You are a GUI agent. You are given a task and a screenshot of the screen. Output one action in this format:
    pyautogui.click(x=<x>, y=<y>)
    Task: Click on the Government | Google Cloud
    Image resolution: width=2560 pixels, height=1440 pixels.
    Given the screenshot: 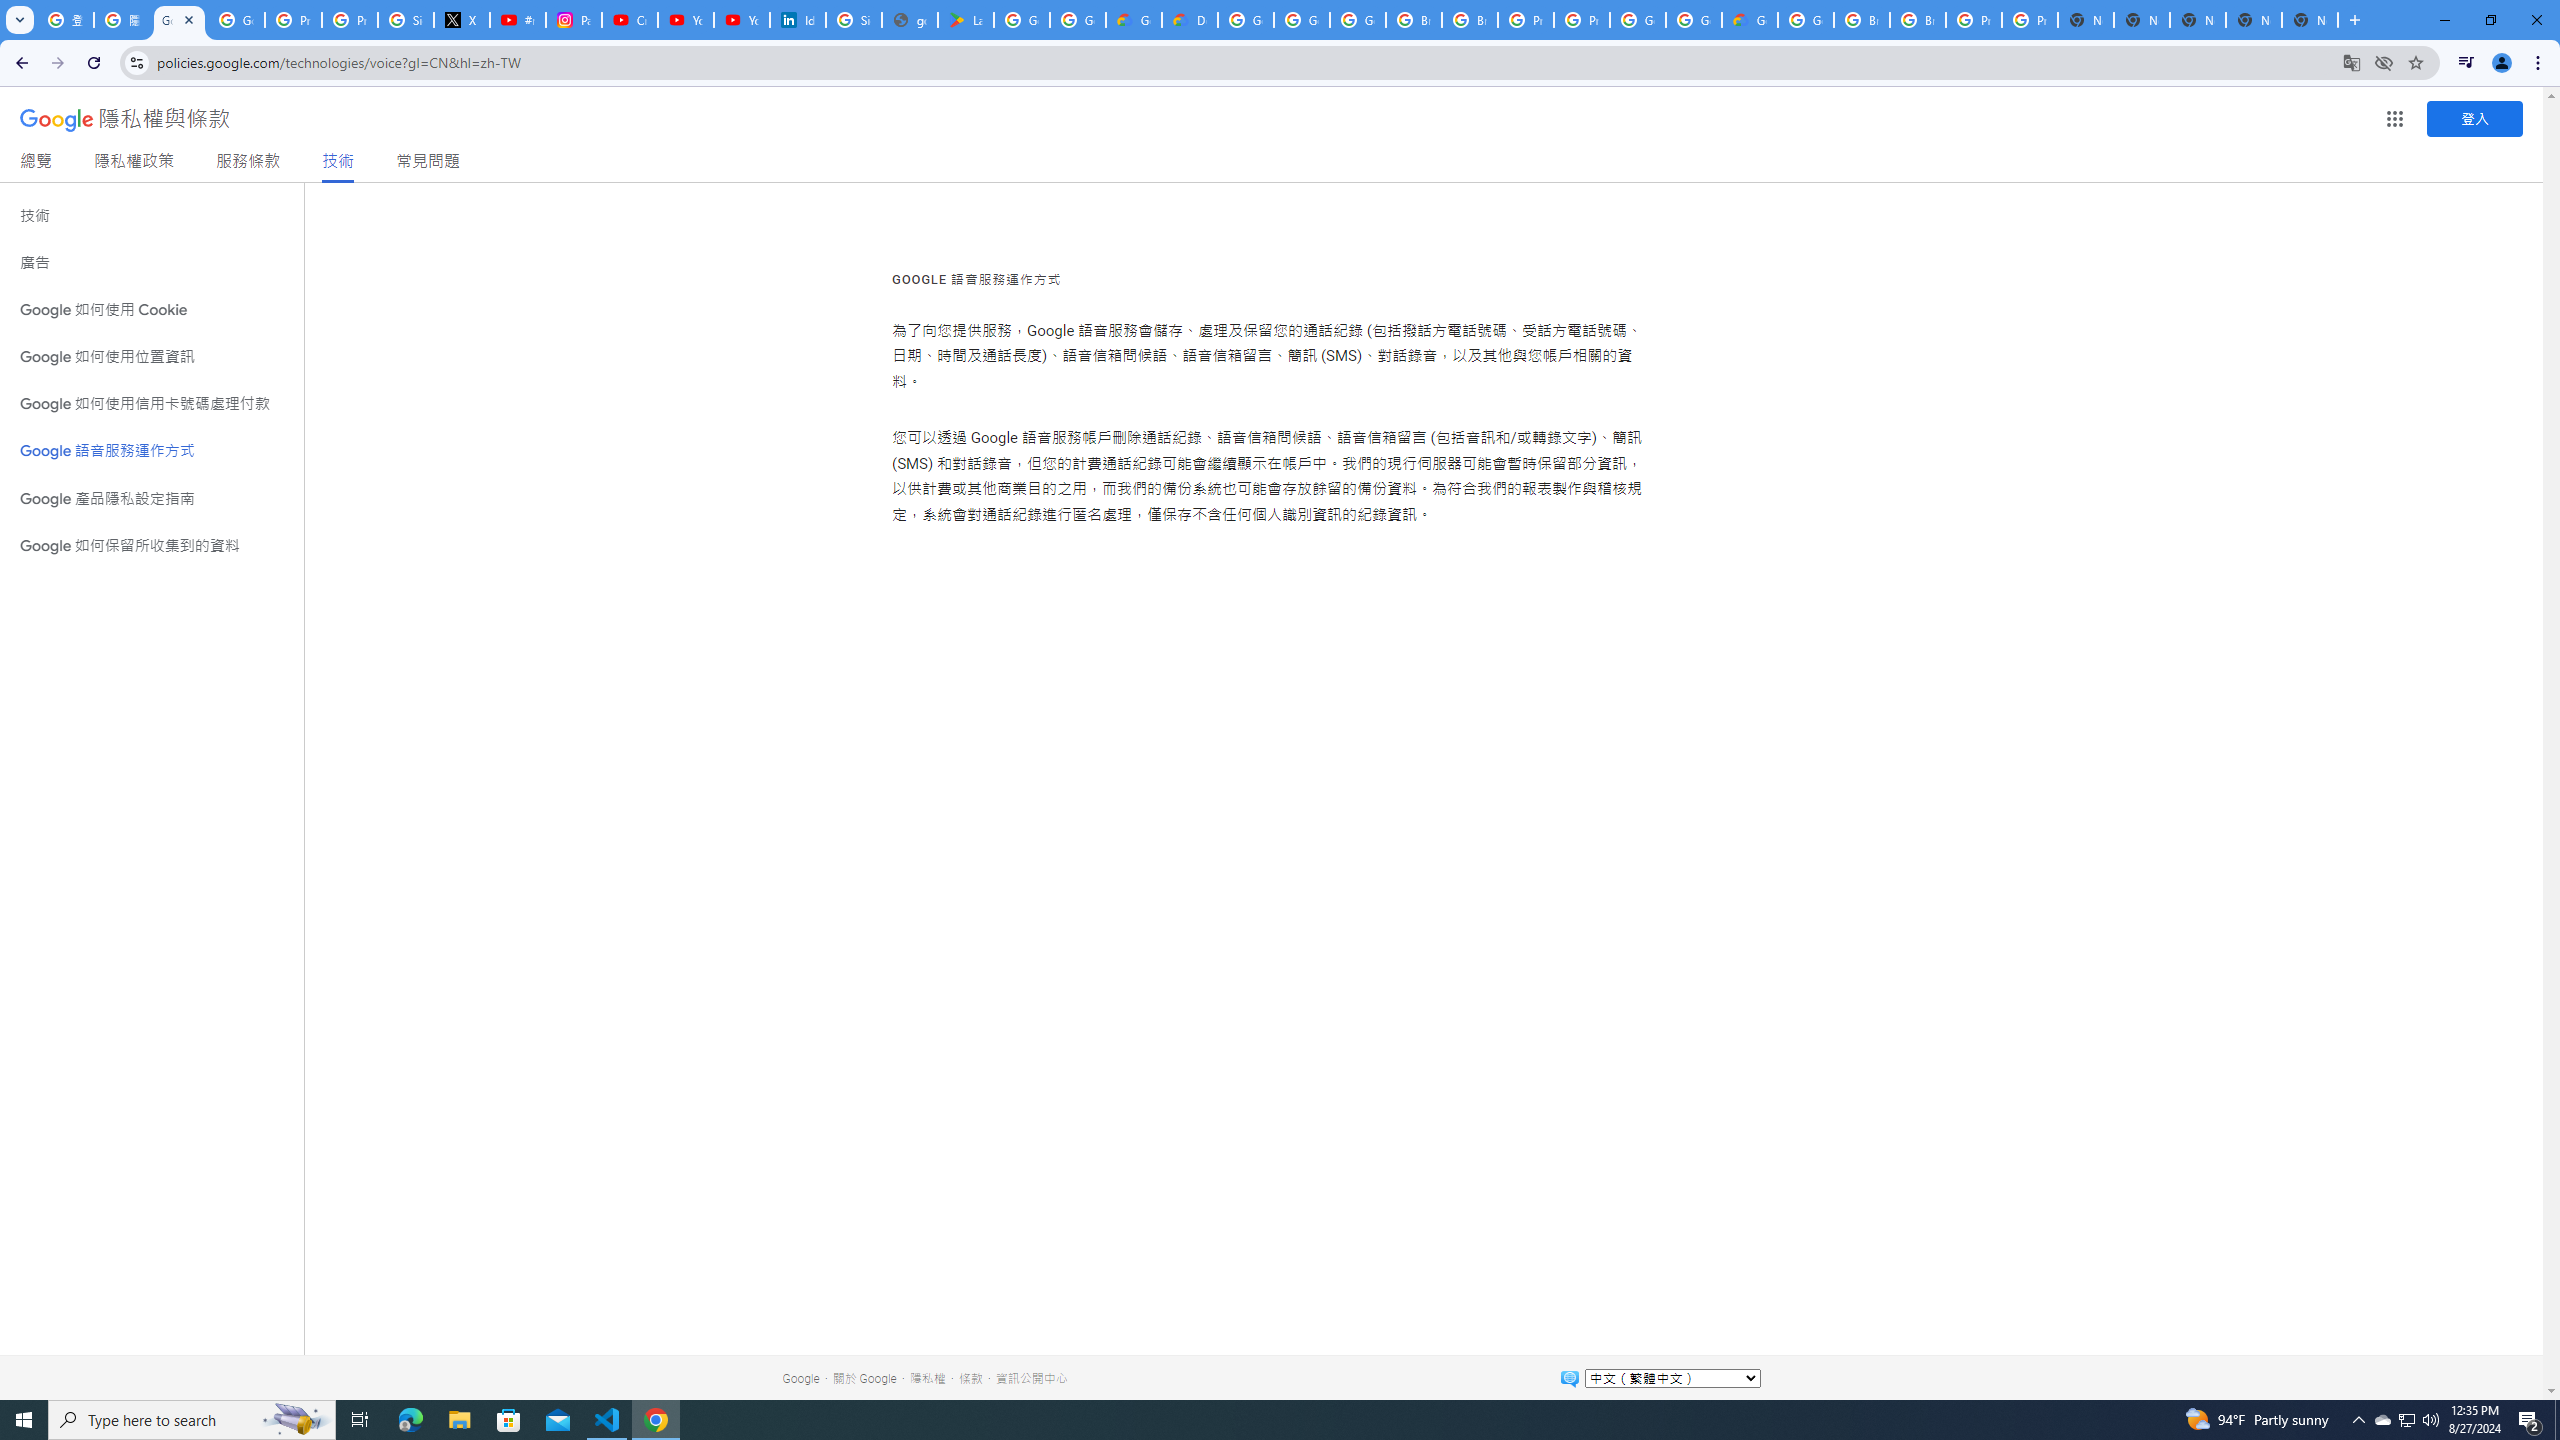 What is the action you would take?
    pyautogui.click(x=1134, y=20)
    